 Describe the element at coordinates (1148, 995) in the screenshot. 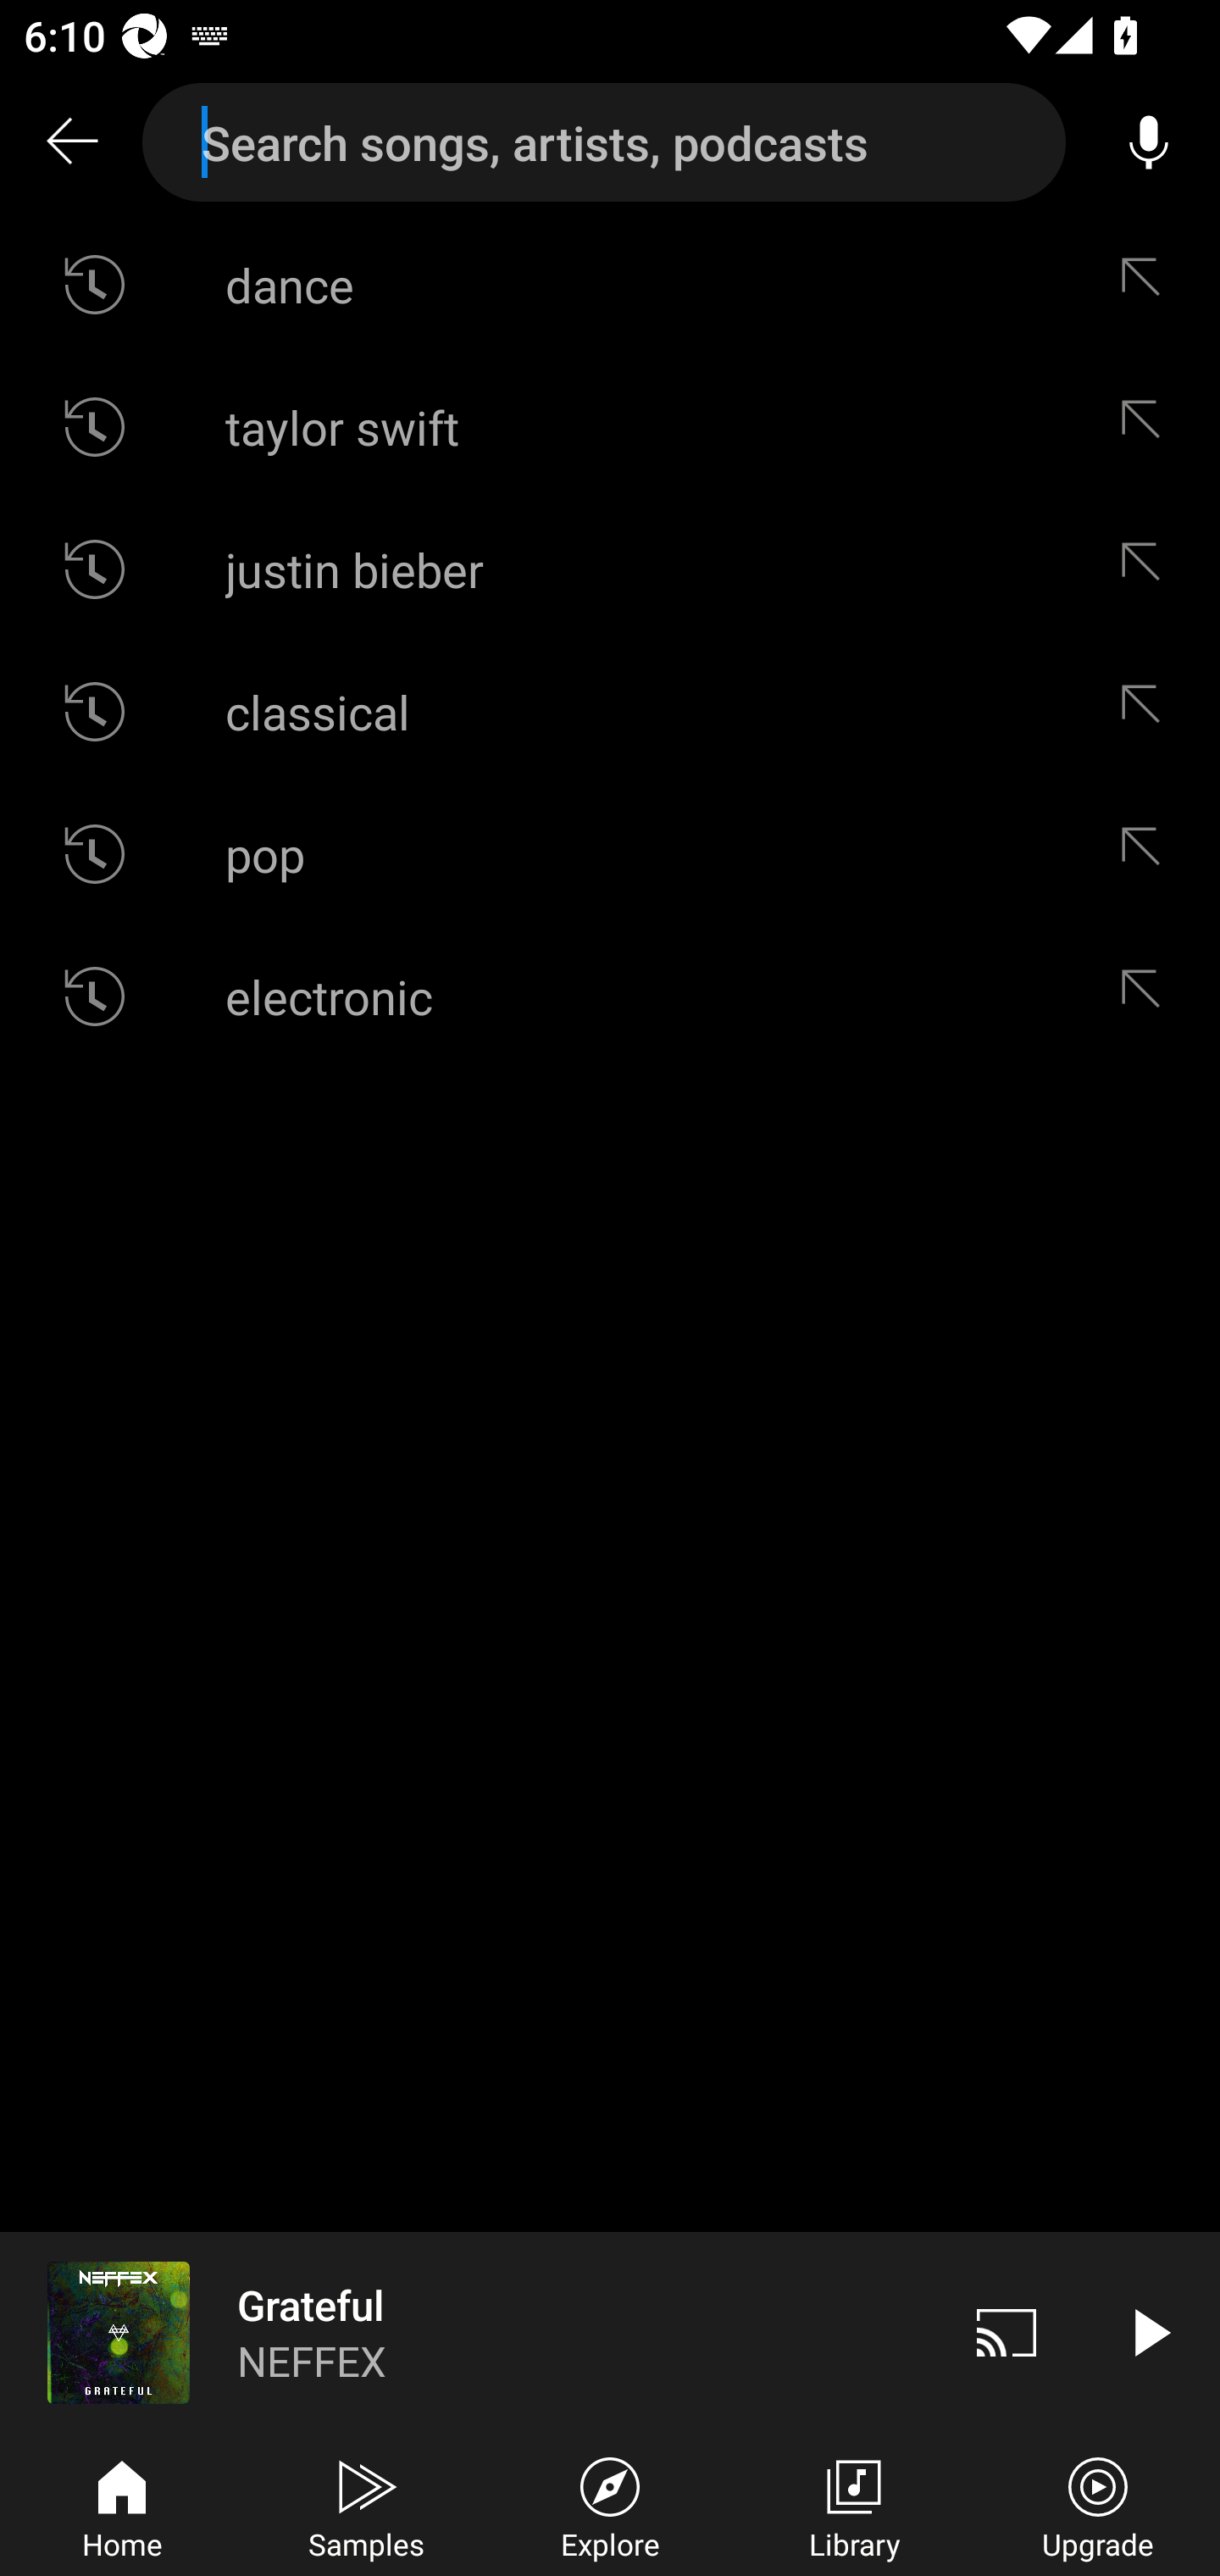

I see `Edit suggestion electronic` at that location.